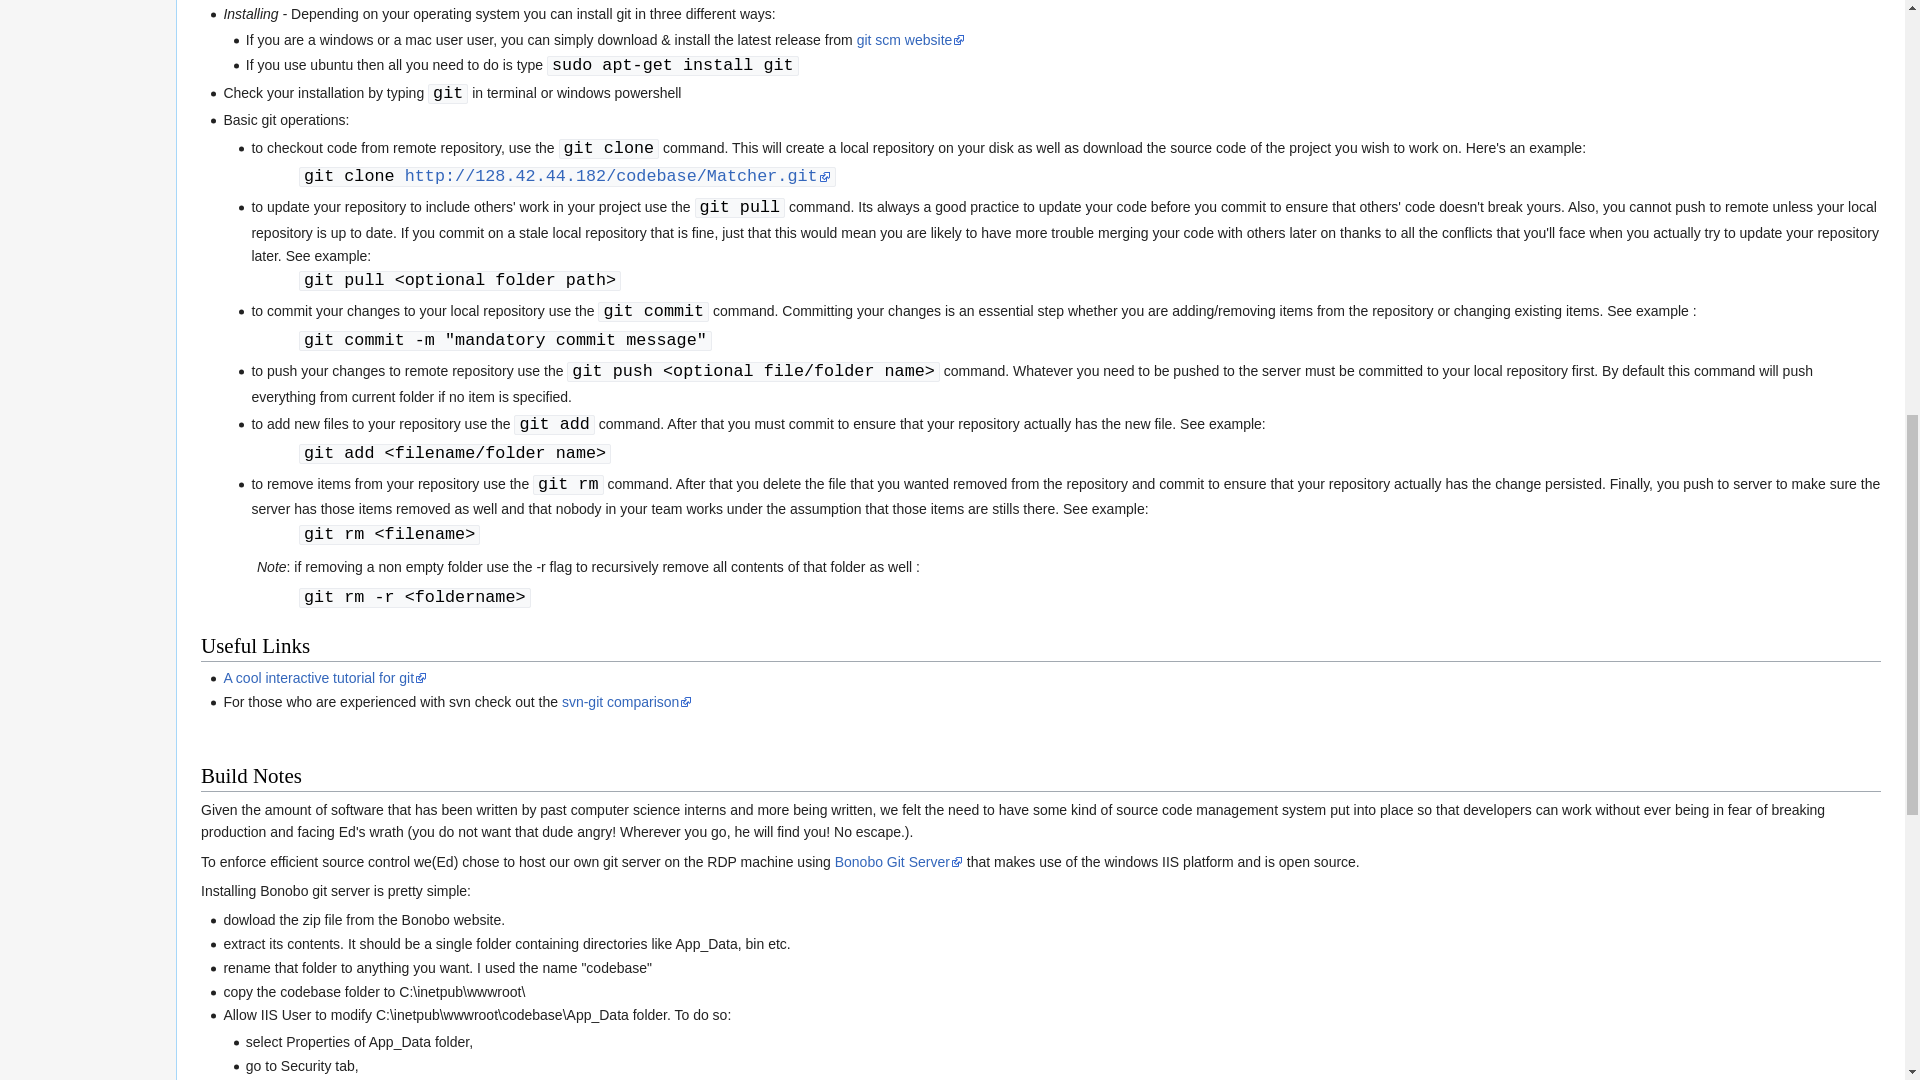 Image resolution: width=1920 pixels, height=1080 pixels. What do you see at coordinates (910, 40) in the screenshot?
I see `git scm website` at bounding box center [910, 40].